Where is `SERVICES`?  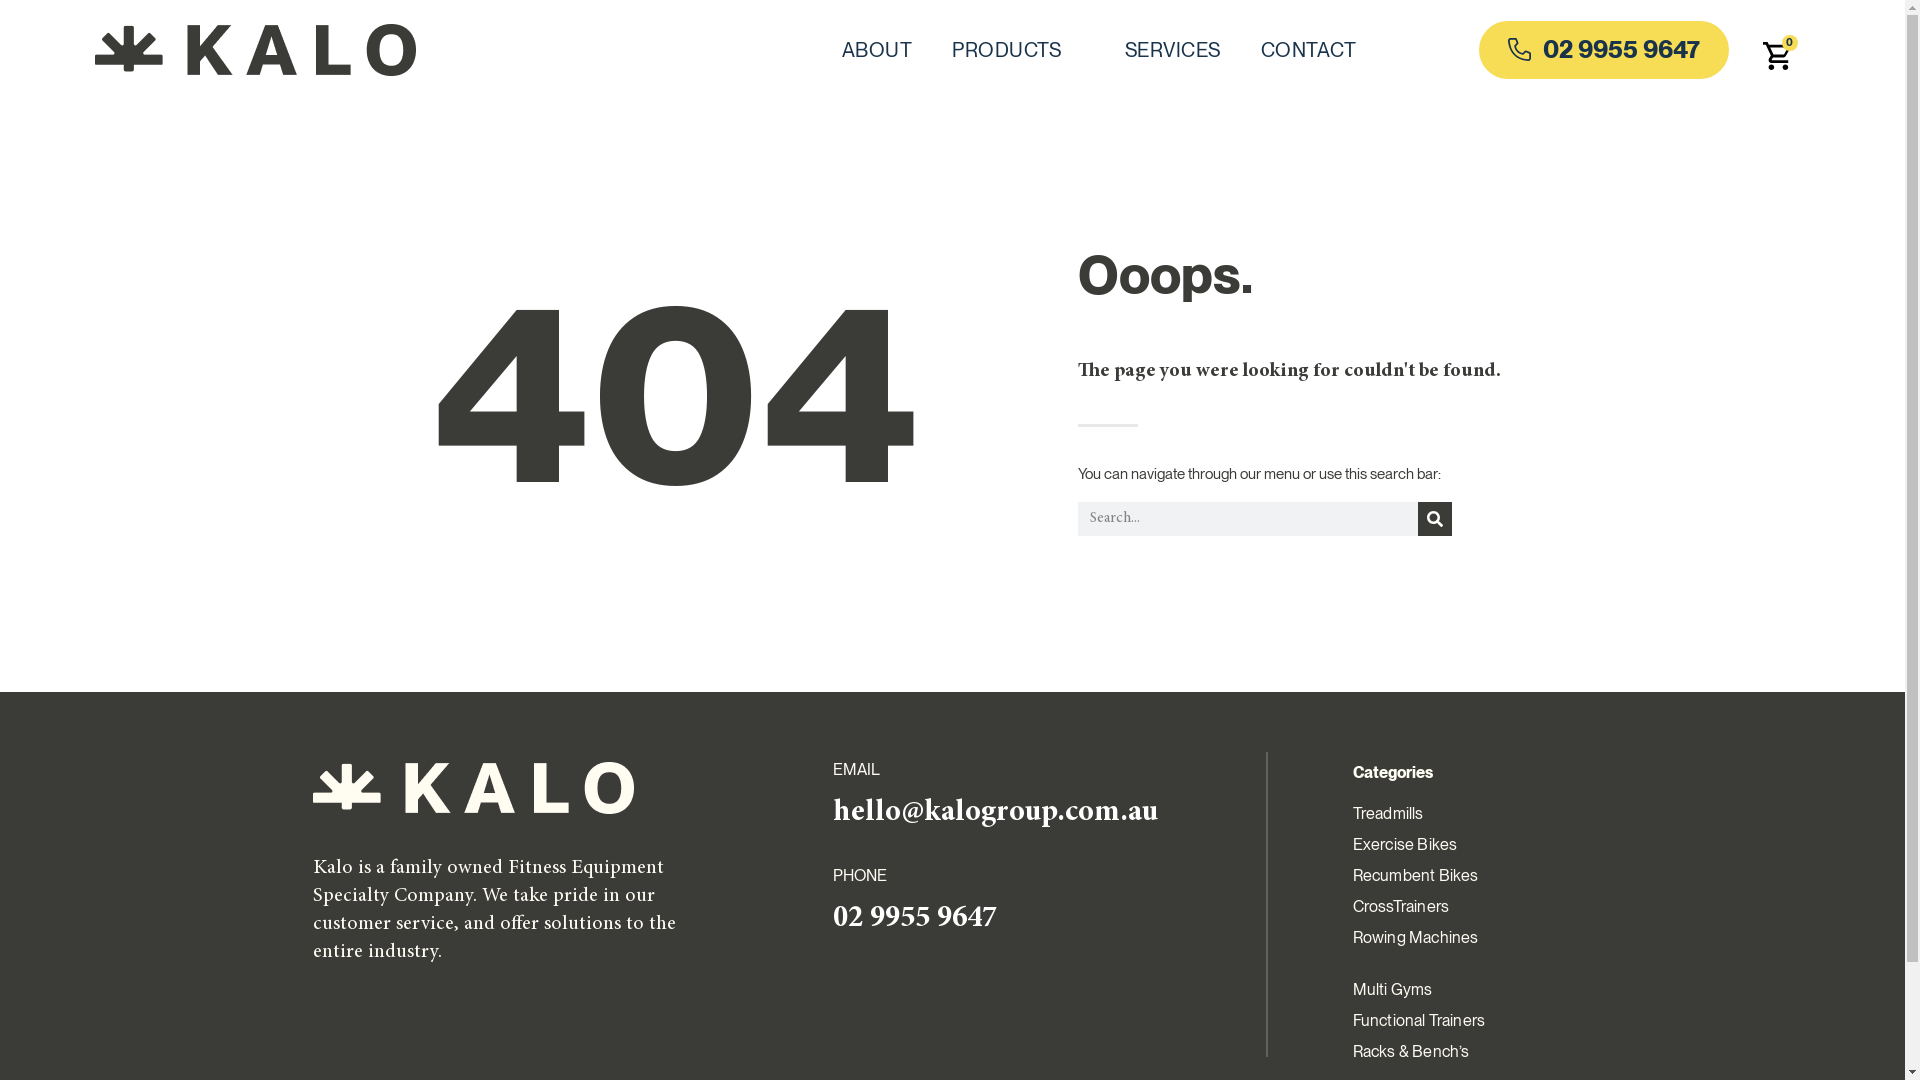
SERVICES is located at coordinates (1173, 50).